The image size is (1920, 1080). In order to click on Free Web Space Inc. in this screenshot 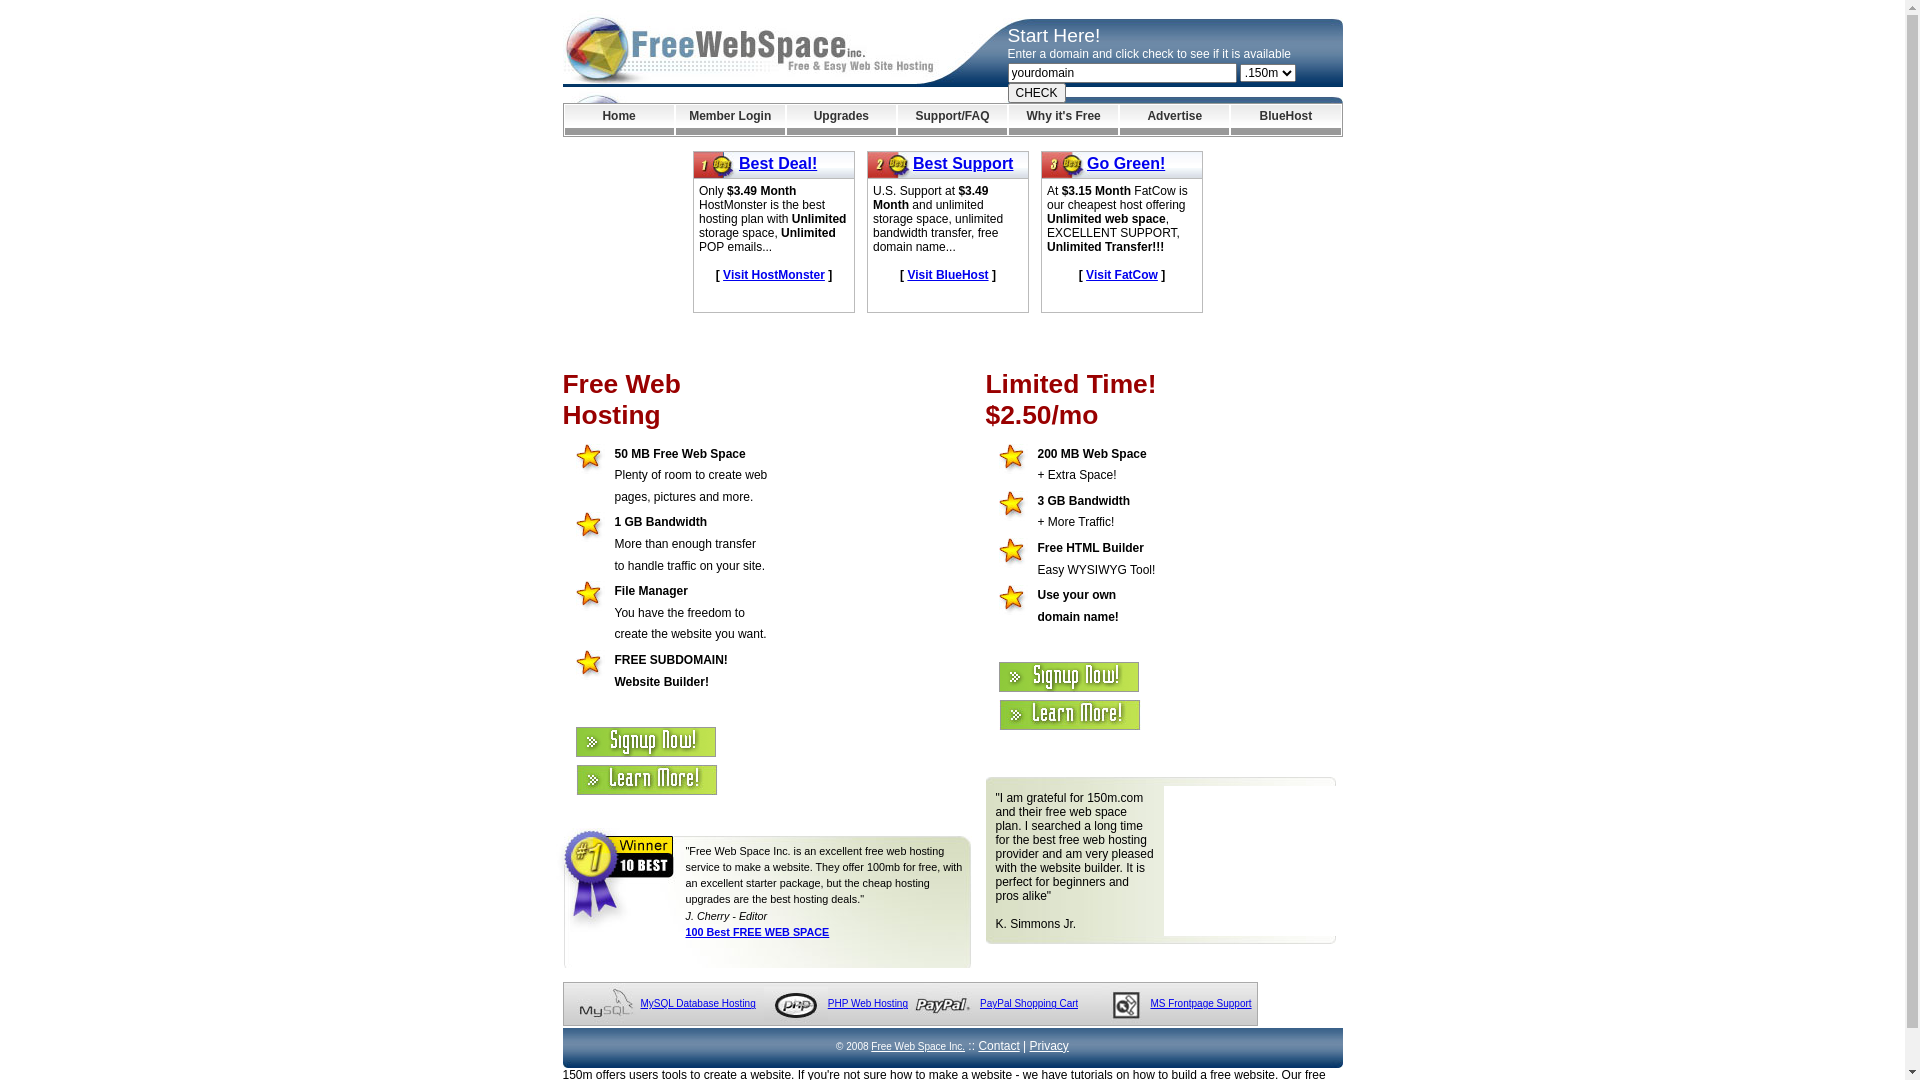, I will do `click(918, 1046)`.